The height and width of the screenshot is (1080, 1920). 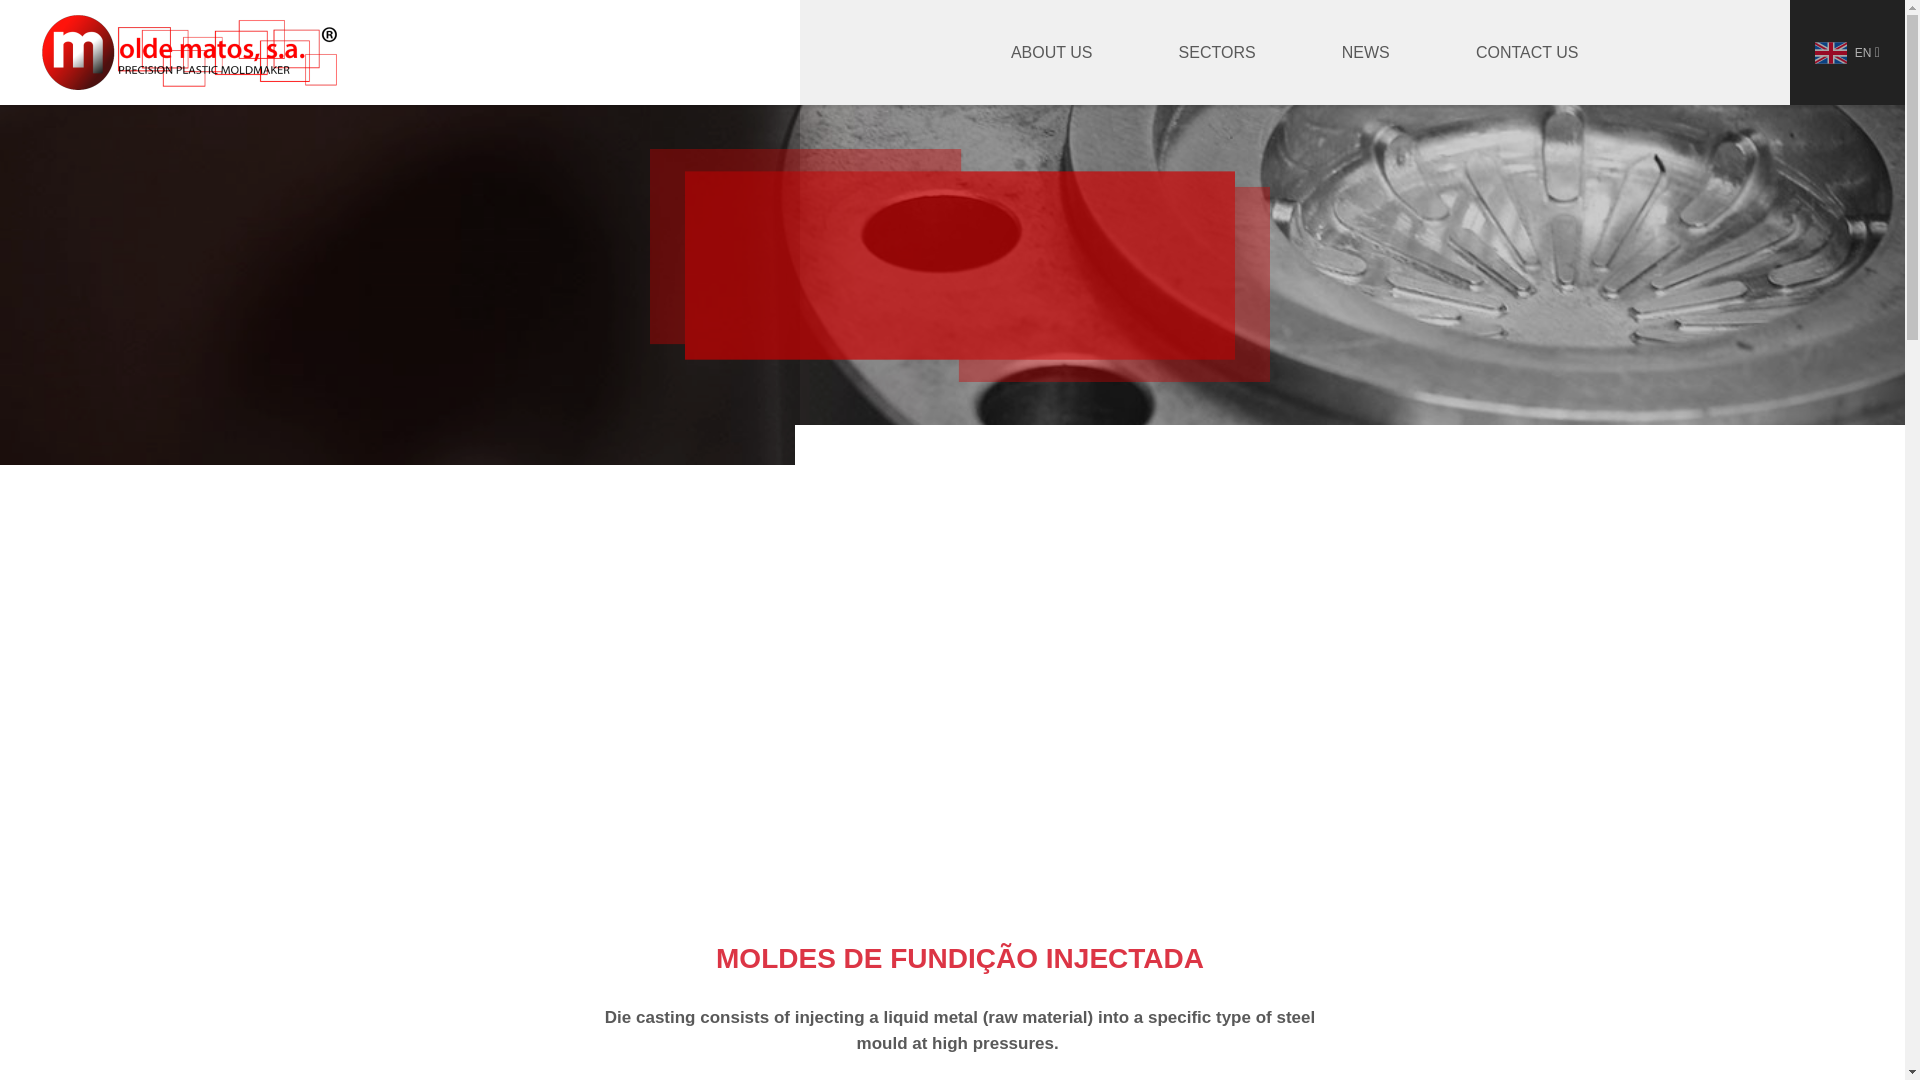 What do you see at coordinates (1217, 52) in the screenshot?
I see `SECTORS` at bounding box center [1217, 52].